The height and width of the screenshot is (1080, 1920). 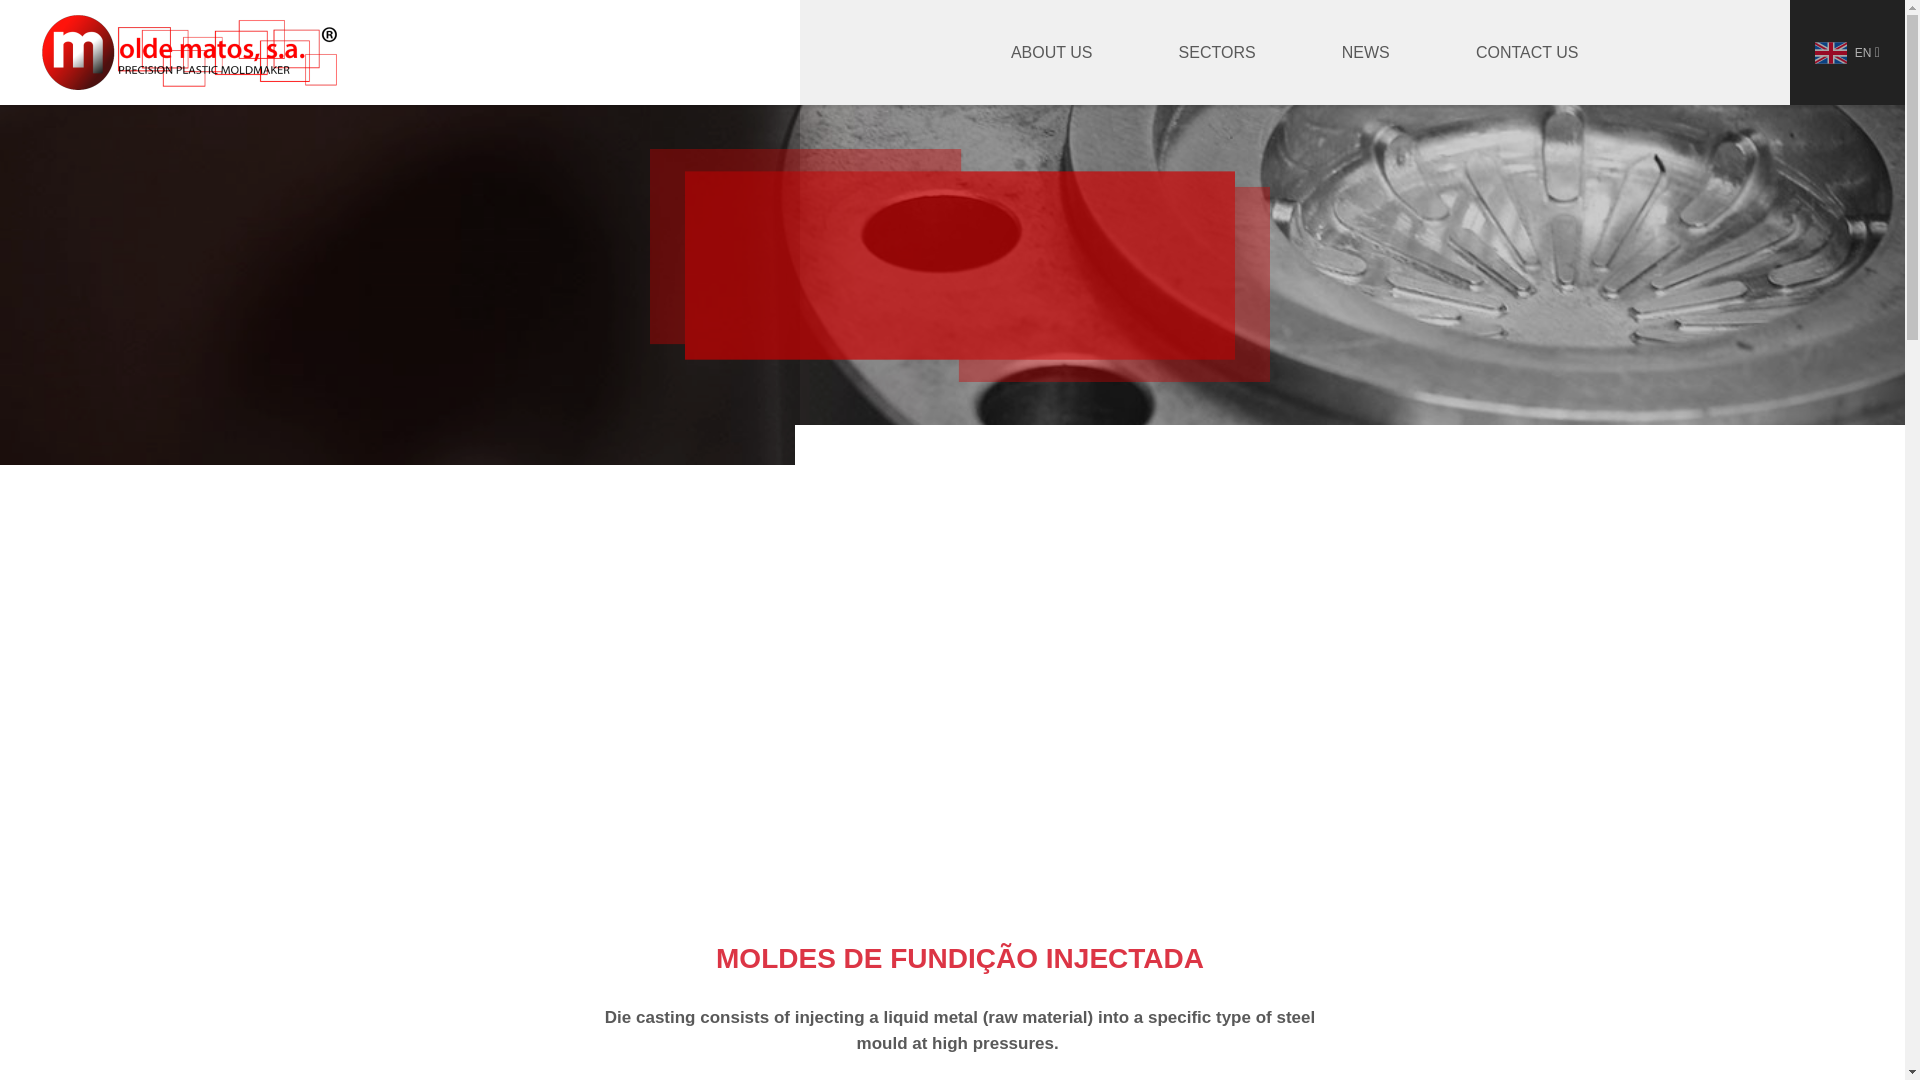 What do you see at coordinates (1217, 52) in the screenshot?
I see `SECTORS` at bounding box center [1217, 52].